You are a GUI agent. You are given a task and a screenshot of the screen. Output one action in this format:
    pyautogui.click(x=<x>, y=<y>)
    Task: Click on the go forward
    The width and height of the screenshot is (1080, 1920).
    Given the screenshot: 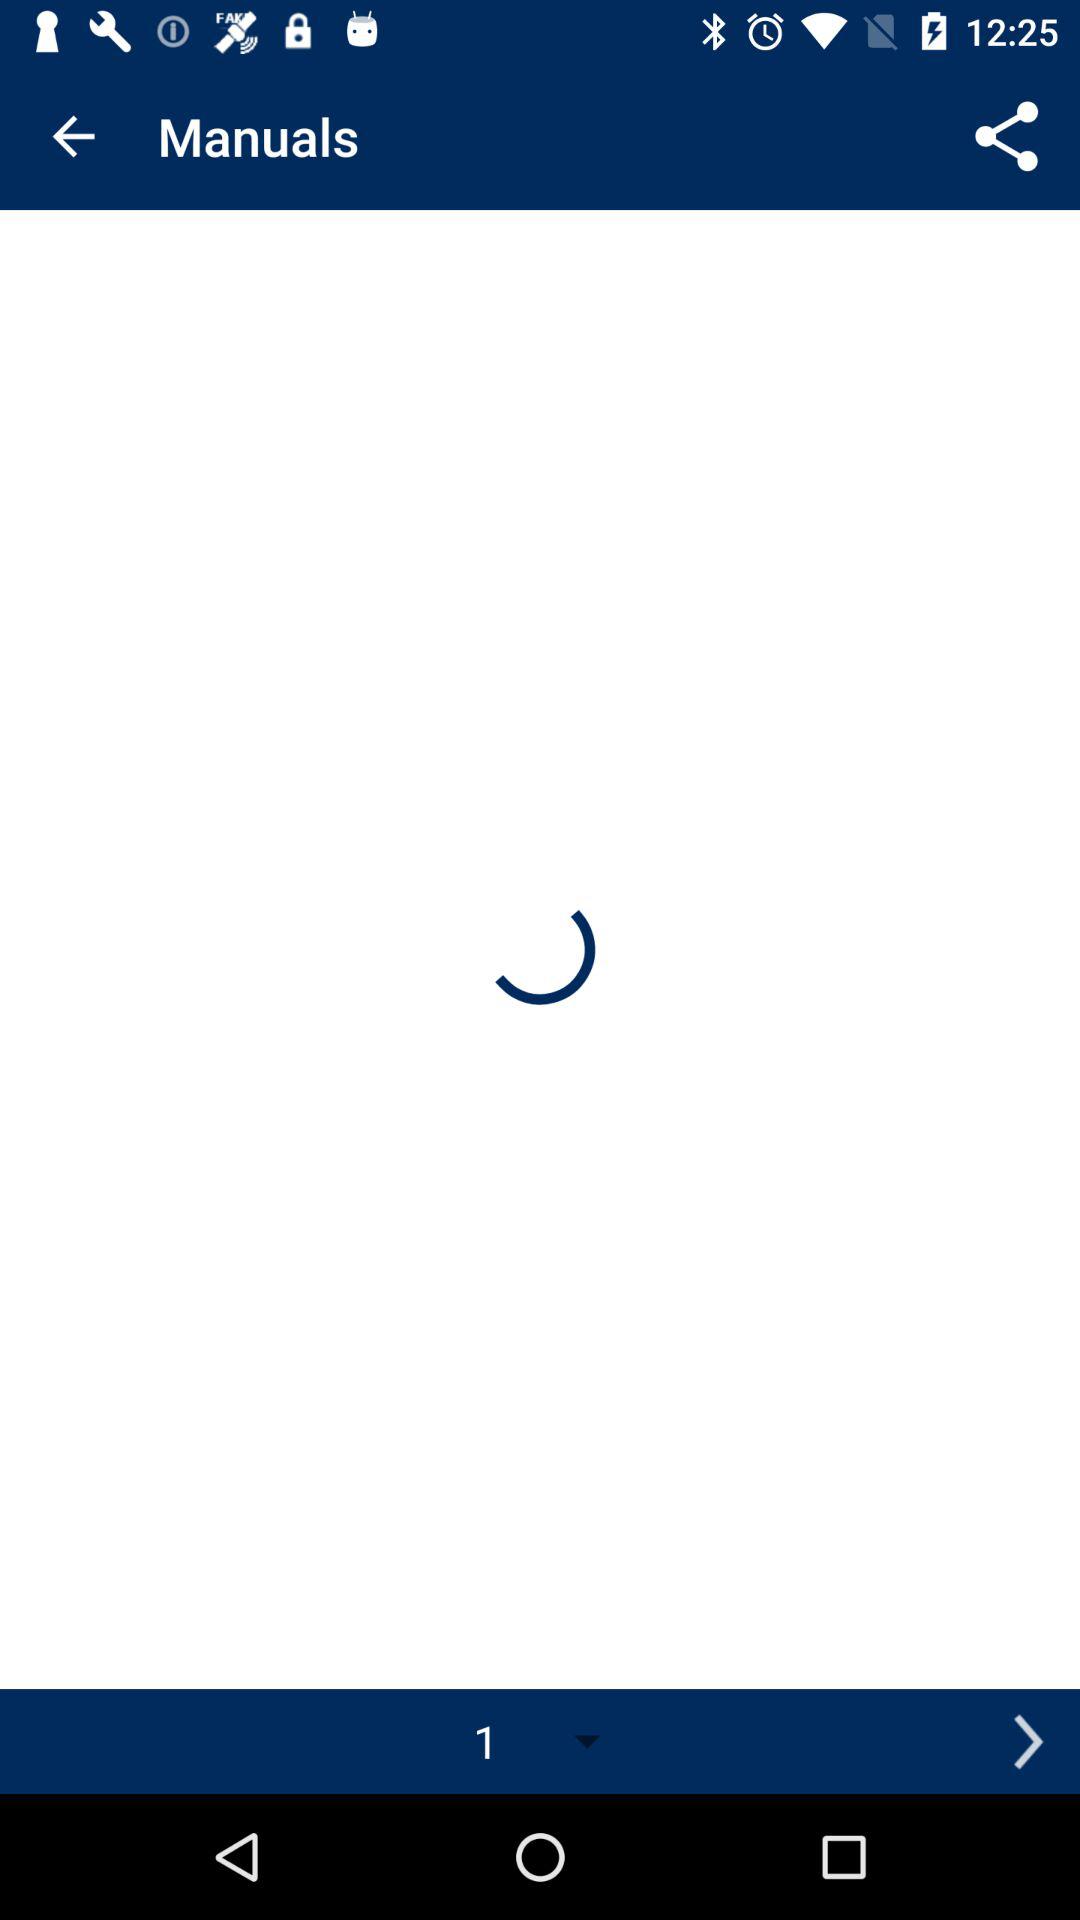 What is the action you would take?
    pyautogui.click(x=1028, y=1742)
    